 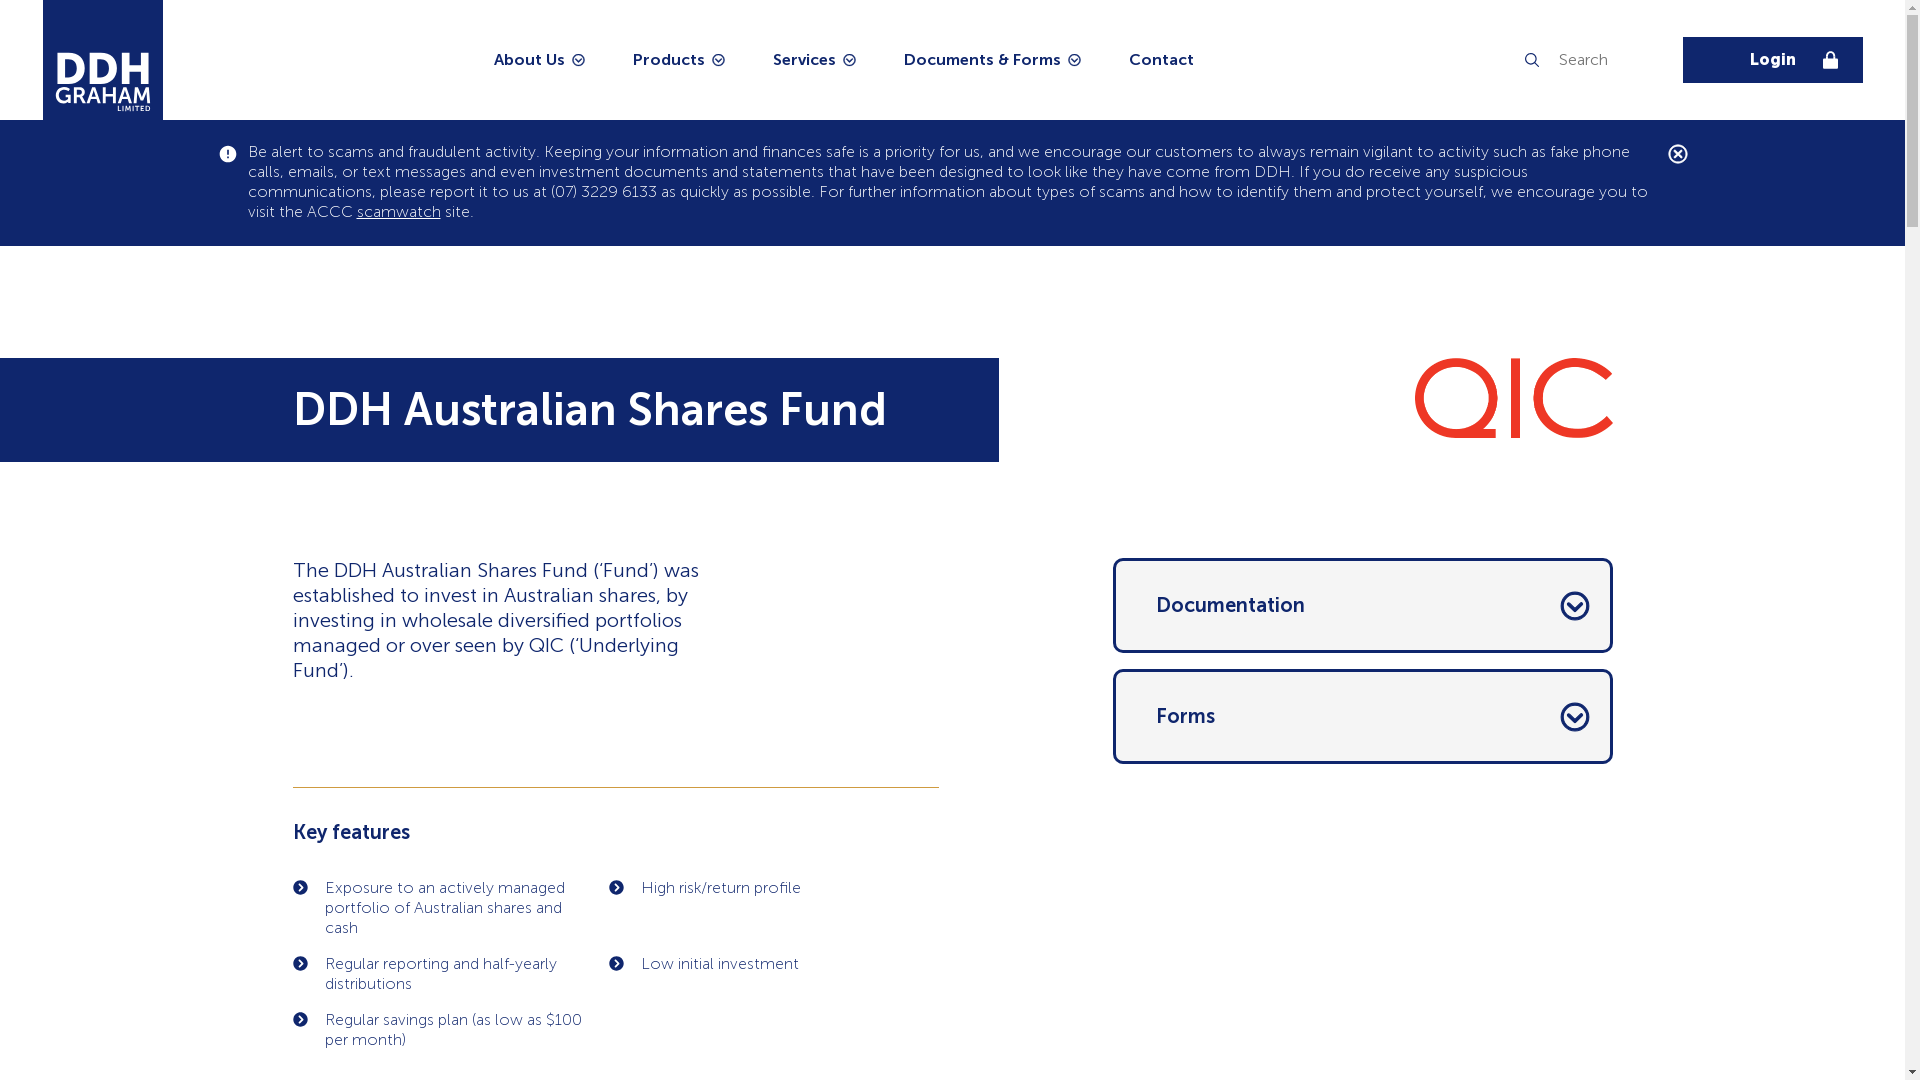 I want to click on scamwatch, so click(x=398, y=212).